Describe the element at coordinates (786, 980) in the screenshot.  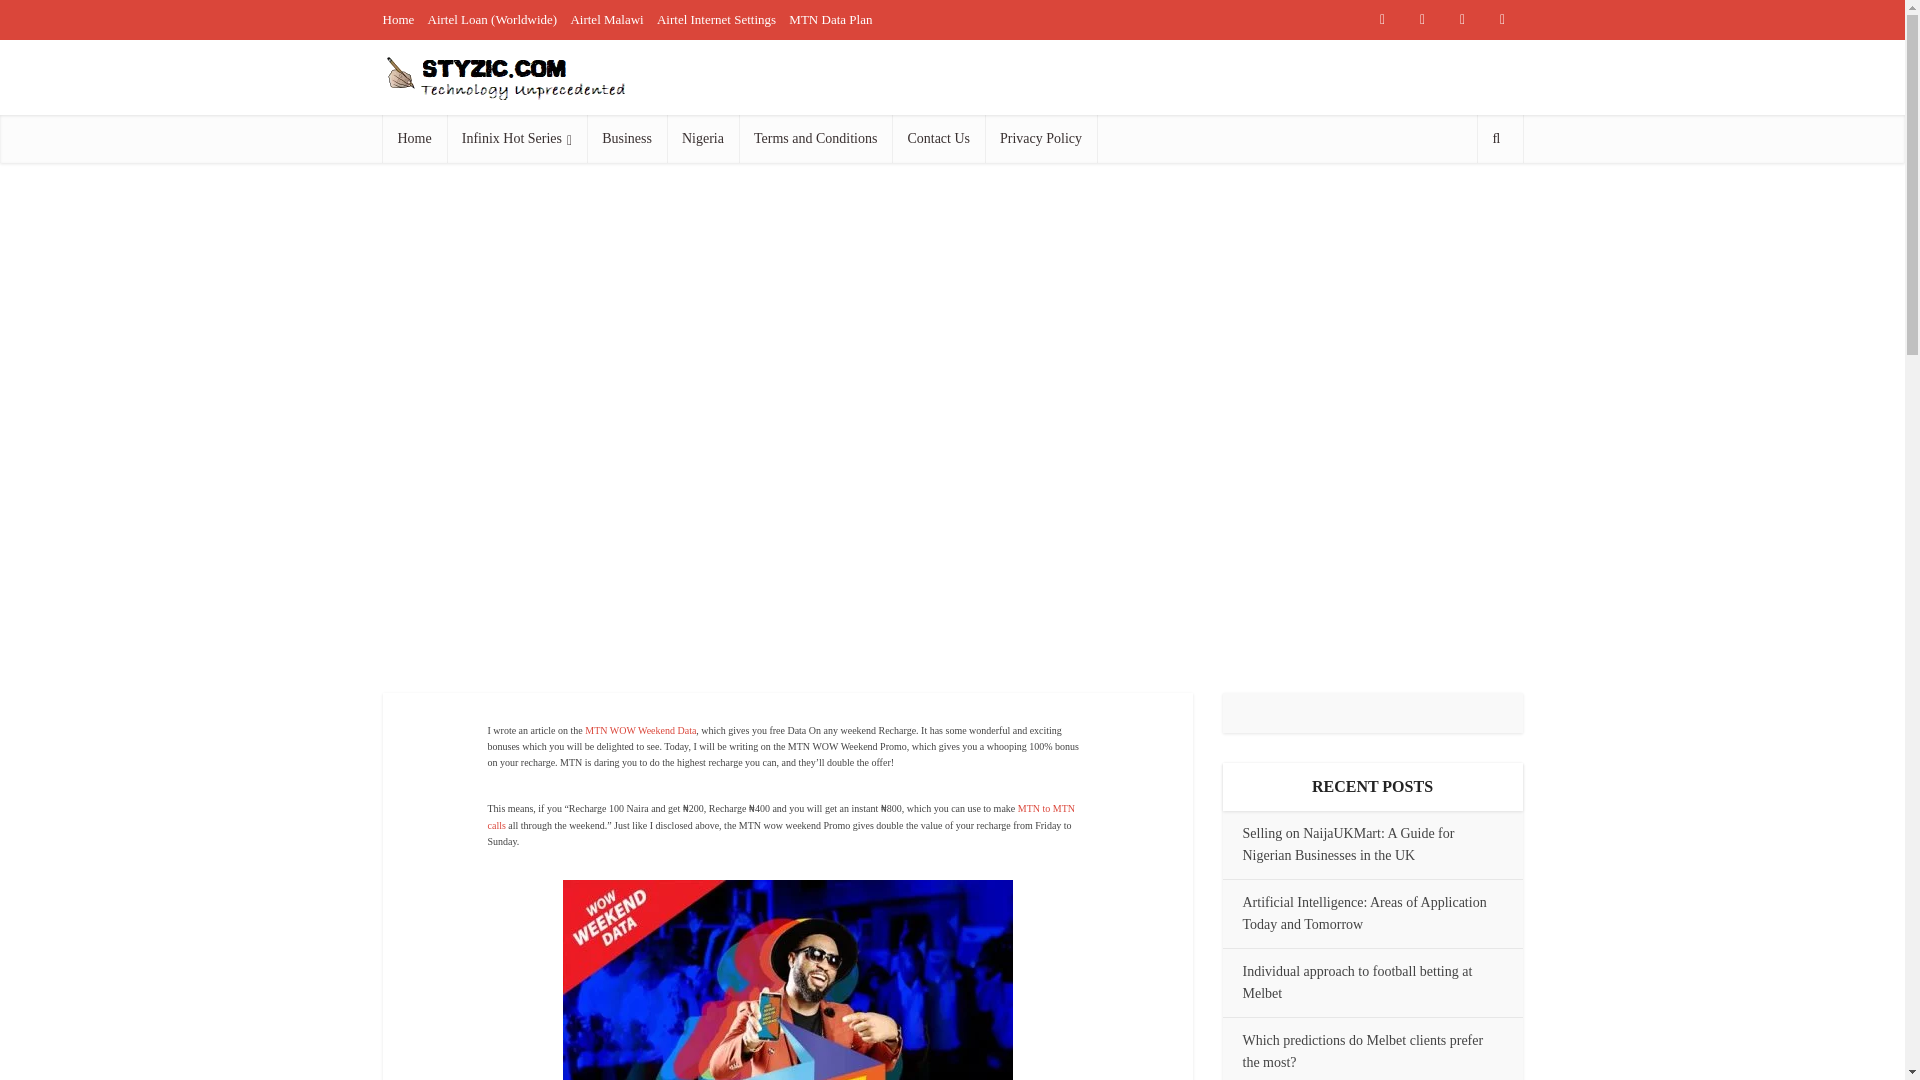
I see `mtn wow weekend promo` at that location.